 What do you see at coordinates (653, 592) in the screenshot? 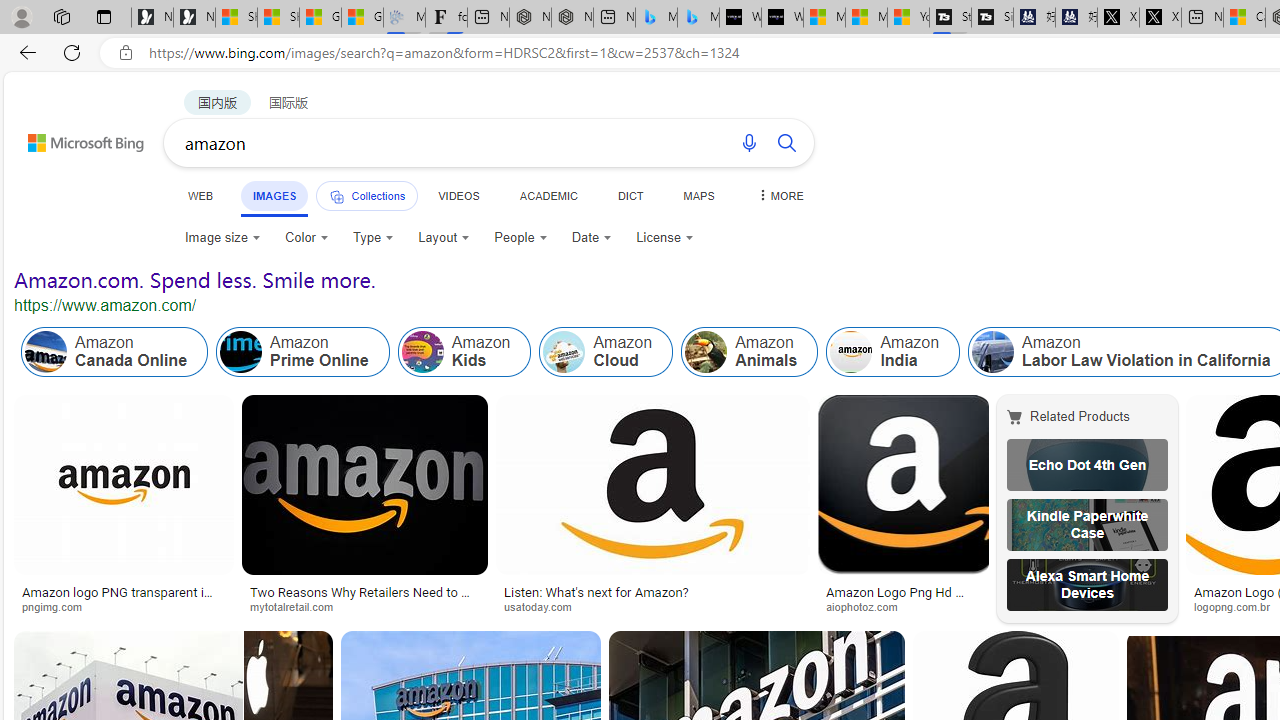
I see `Listen: What's next for Amazon?` at bounding box center [653, 592].